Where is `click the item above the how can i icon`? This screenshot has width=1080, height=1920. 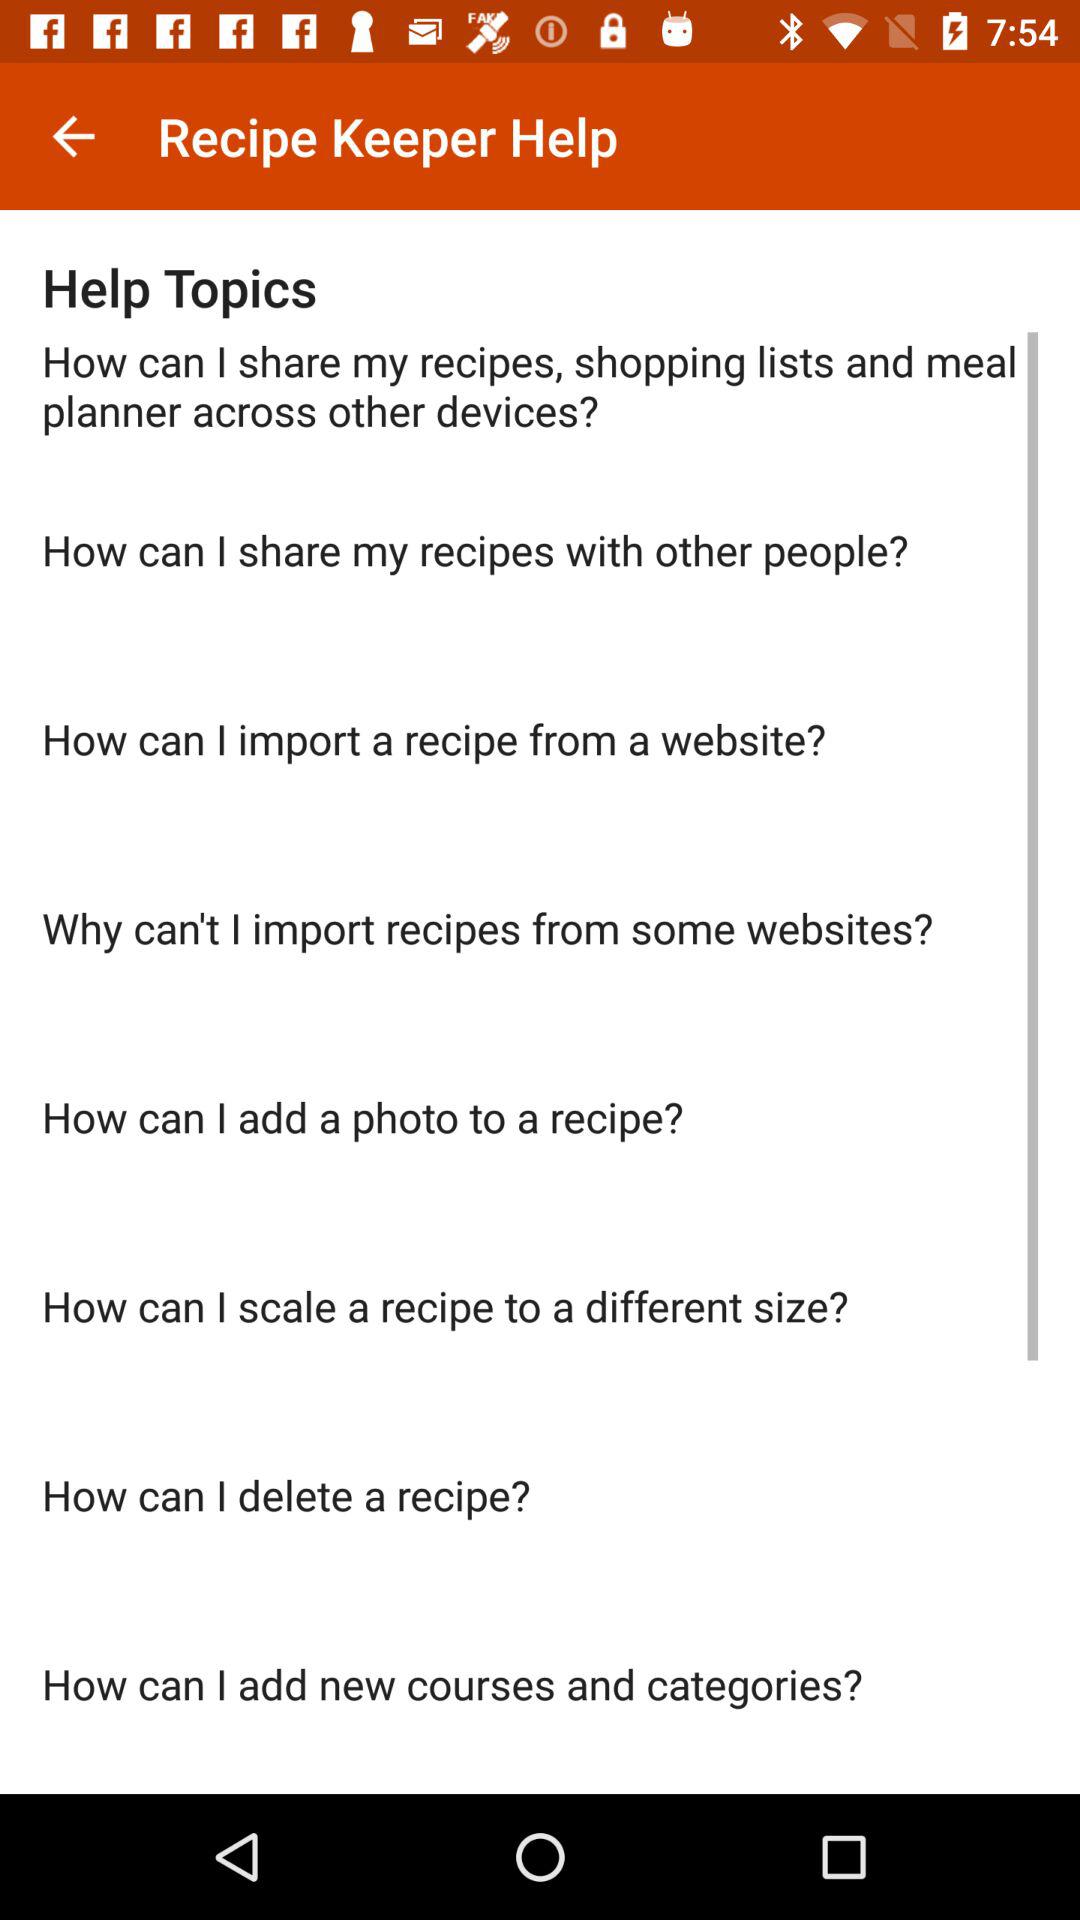 click the item above the how can i icon is located at coordinates (540, 994).